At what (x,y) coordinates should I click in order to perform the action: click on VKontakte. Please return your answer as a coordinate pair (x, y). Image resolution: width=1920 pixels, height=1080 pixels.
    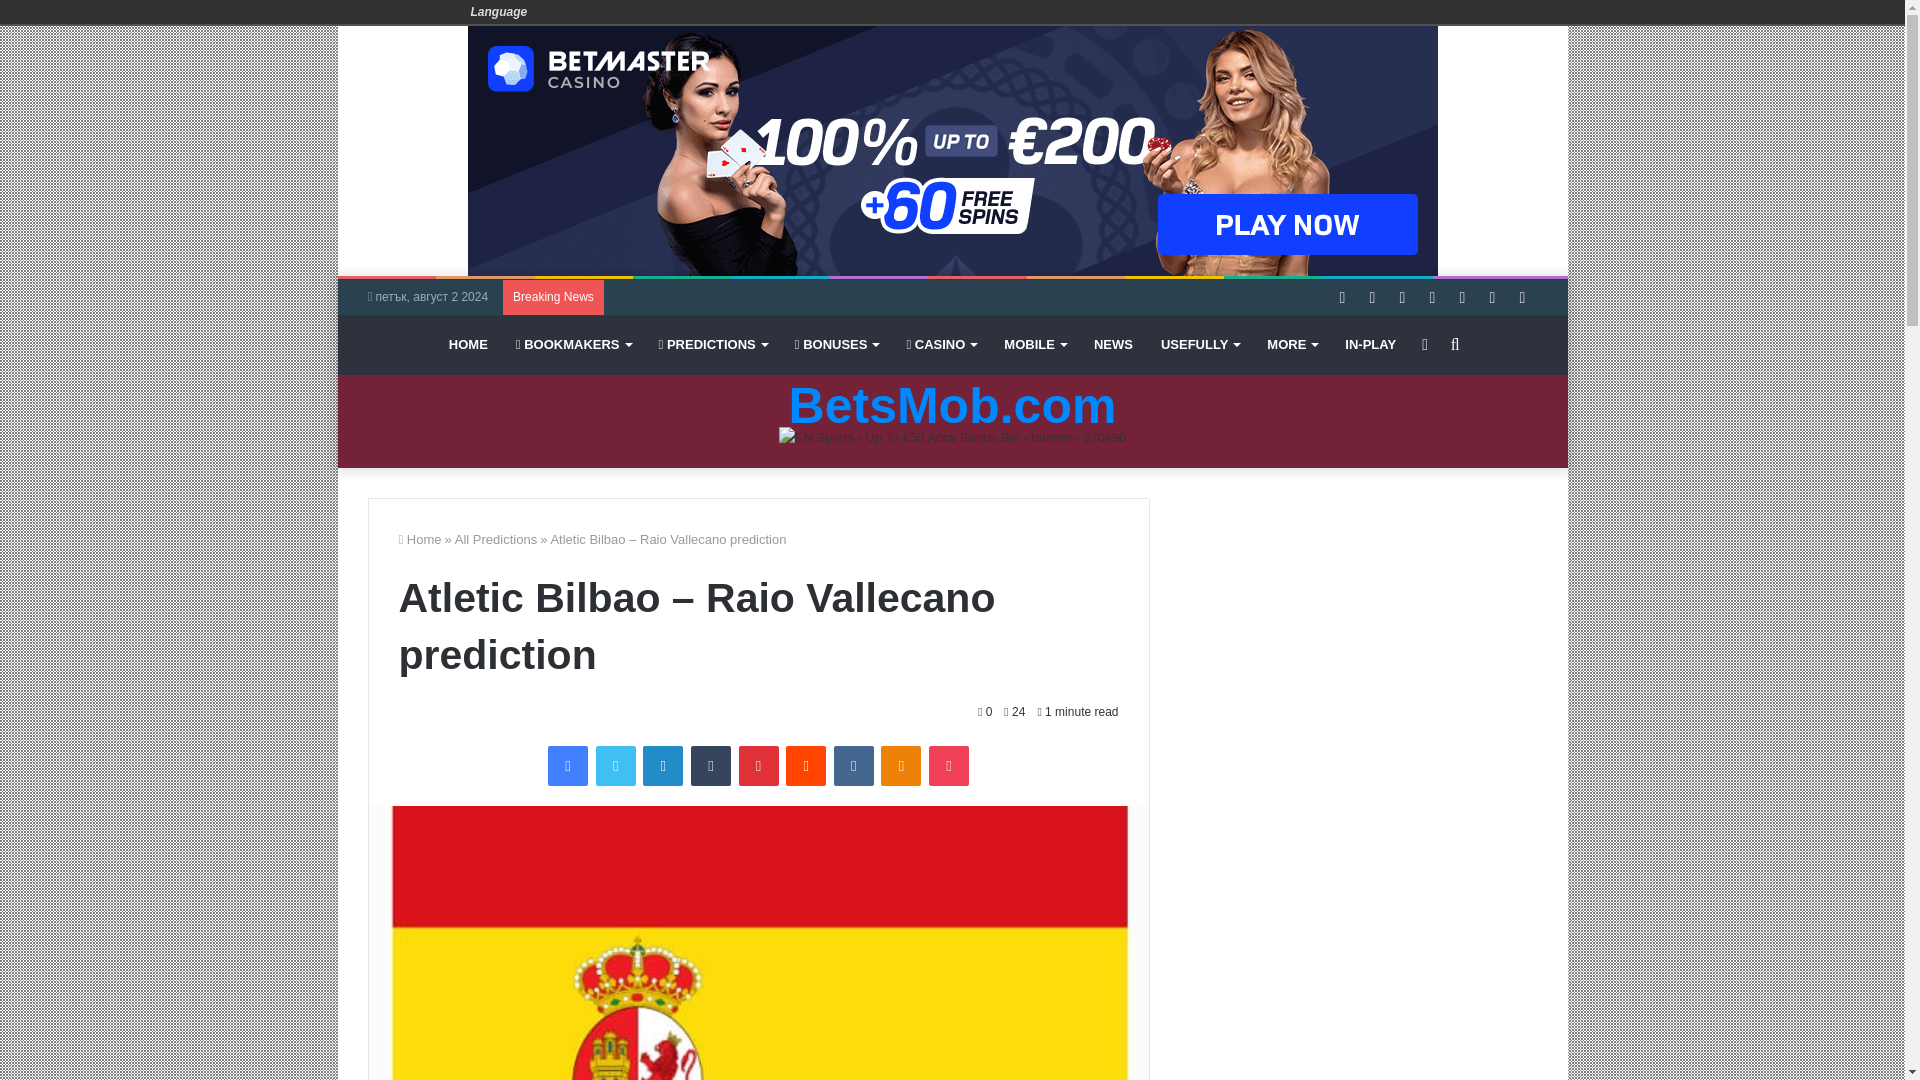
    Looking at the image, I should click on (853, 766).